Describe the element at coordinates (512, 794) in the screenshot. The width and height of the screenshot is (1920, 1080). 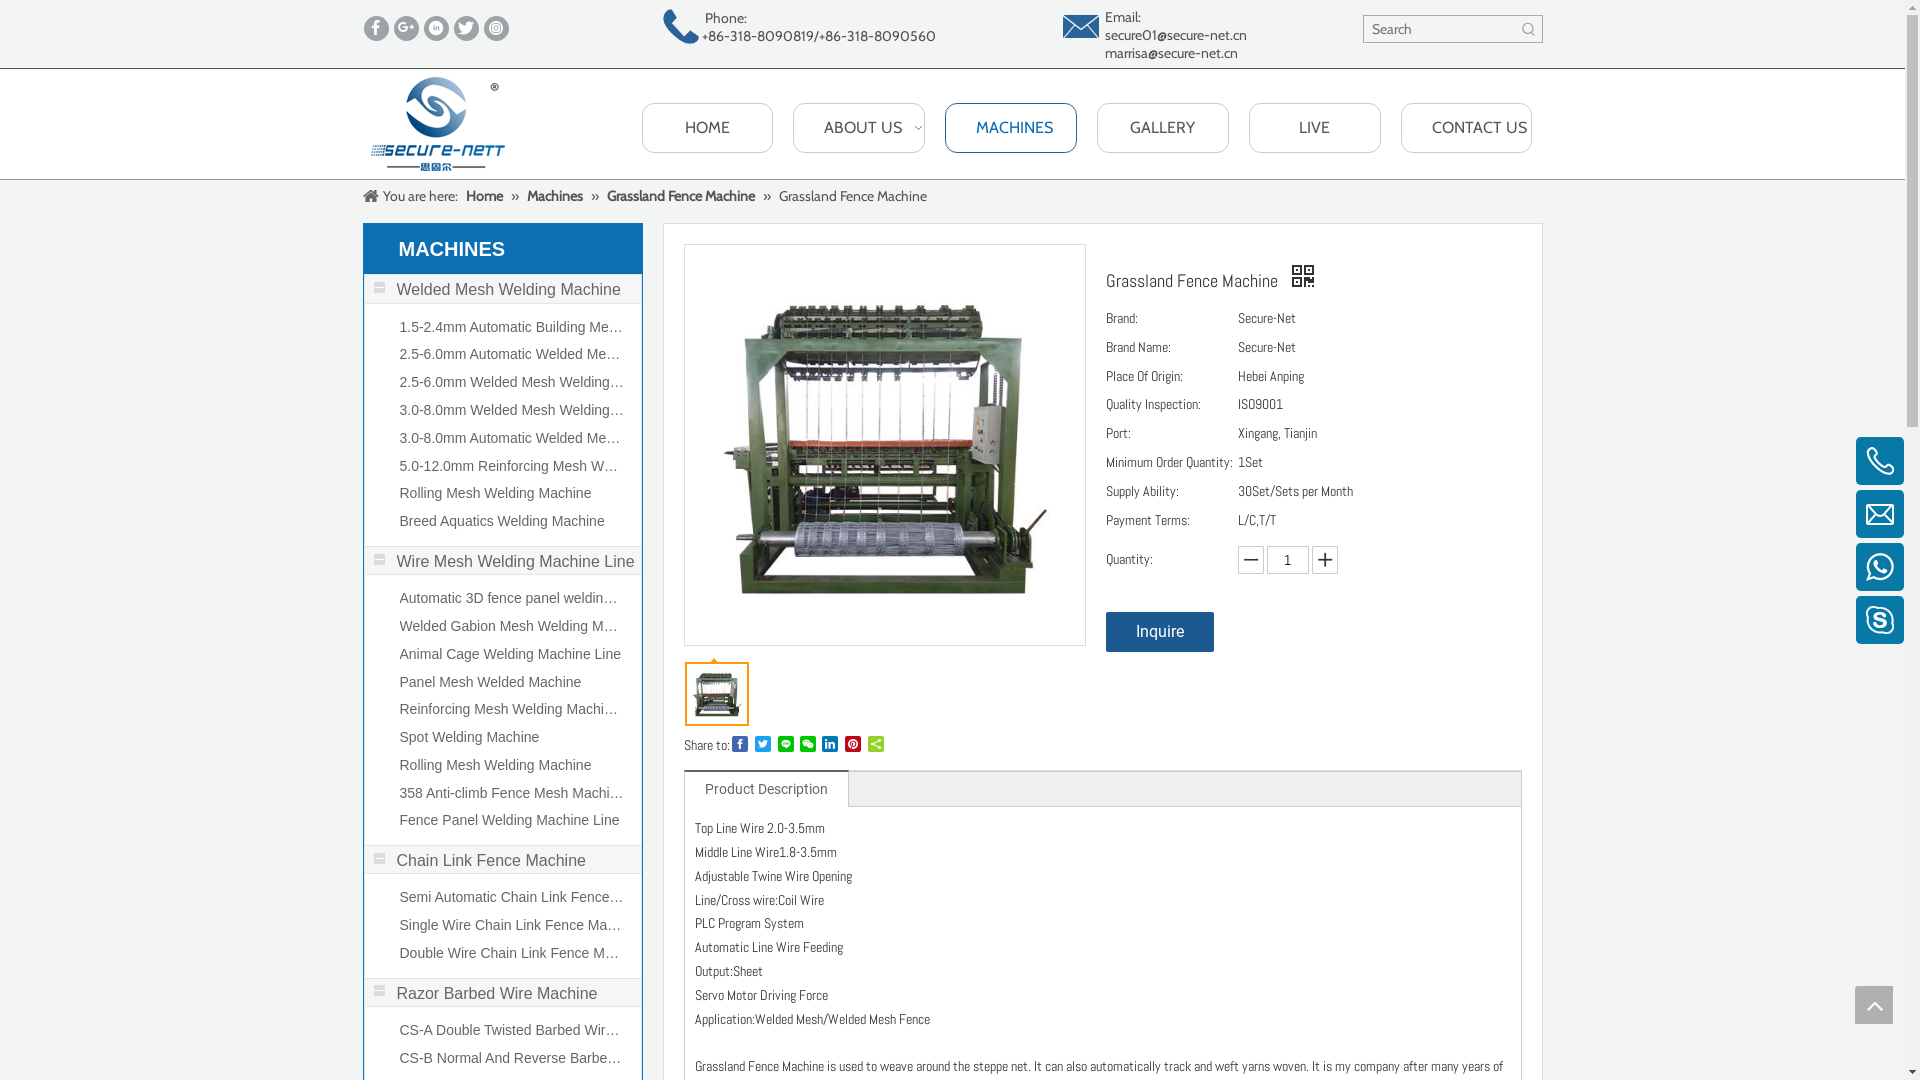
I see `358 Anti-climb Fence Mesh Machine Line` at that location.